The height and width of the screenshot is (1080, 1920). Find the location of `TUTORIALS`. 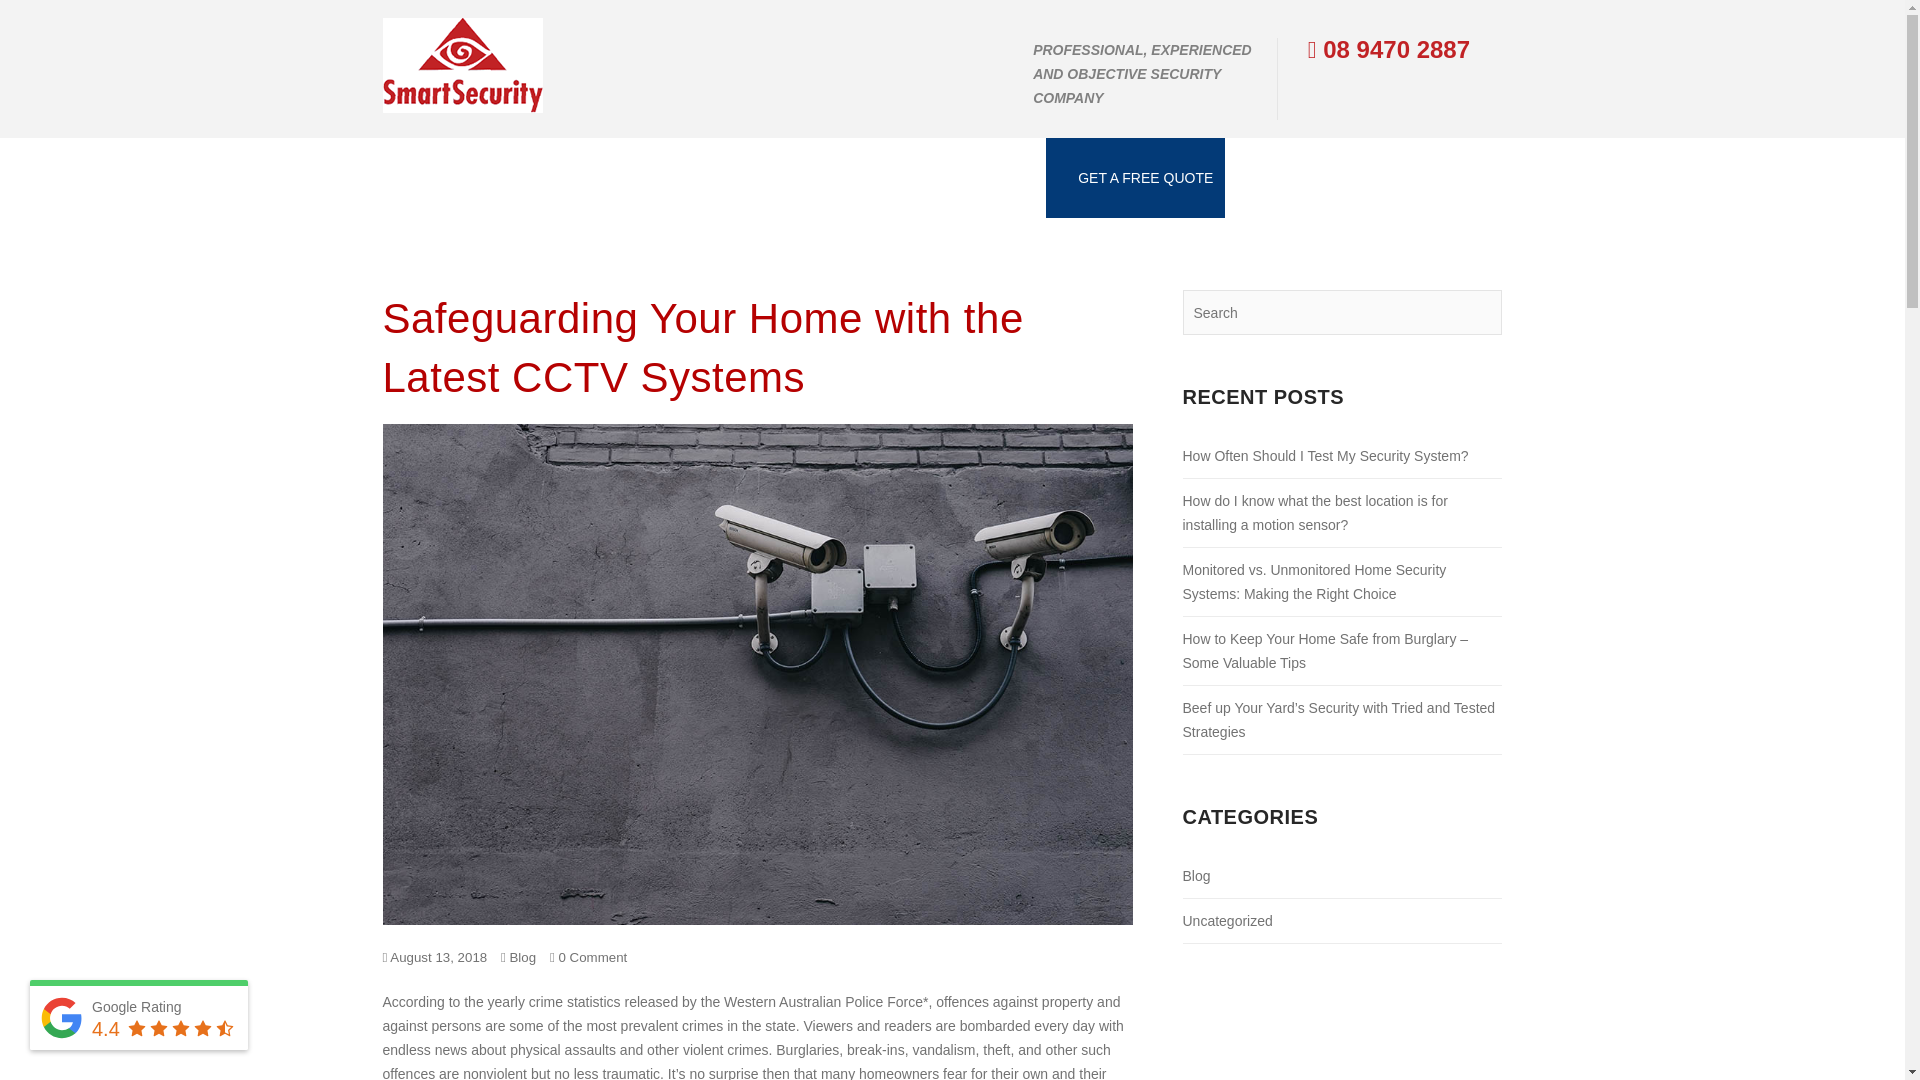

TUTORIALS is located at coordinates (692, 178).